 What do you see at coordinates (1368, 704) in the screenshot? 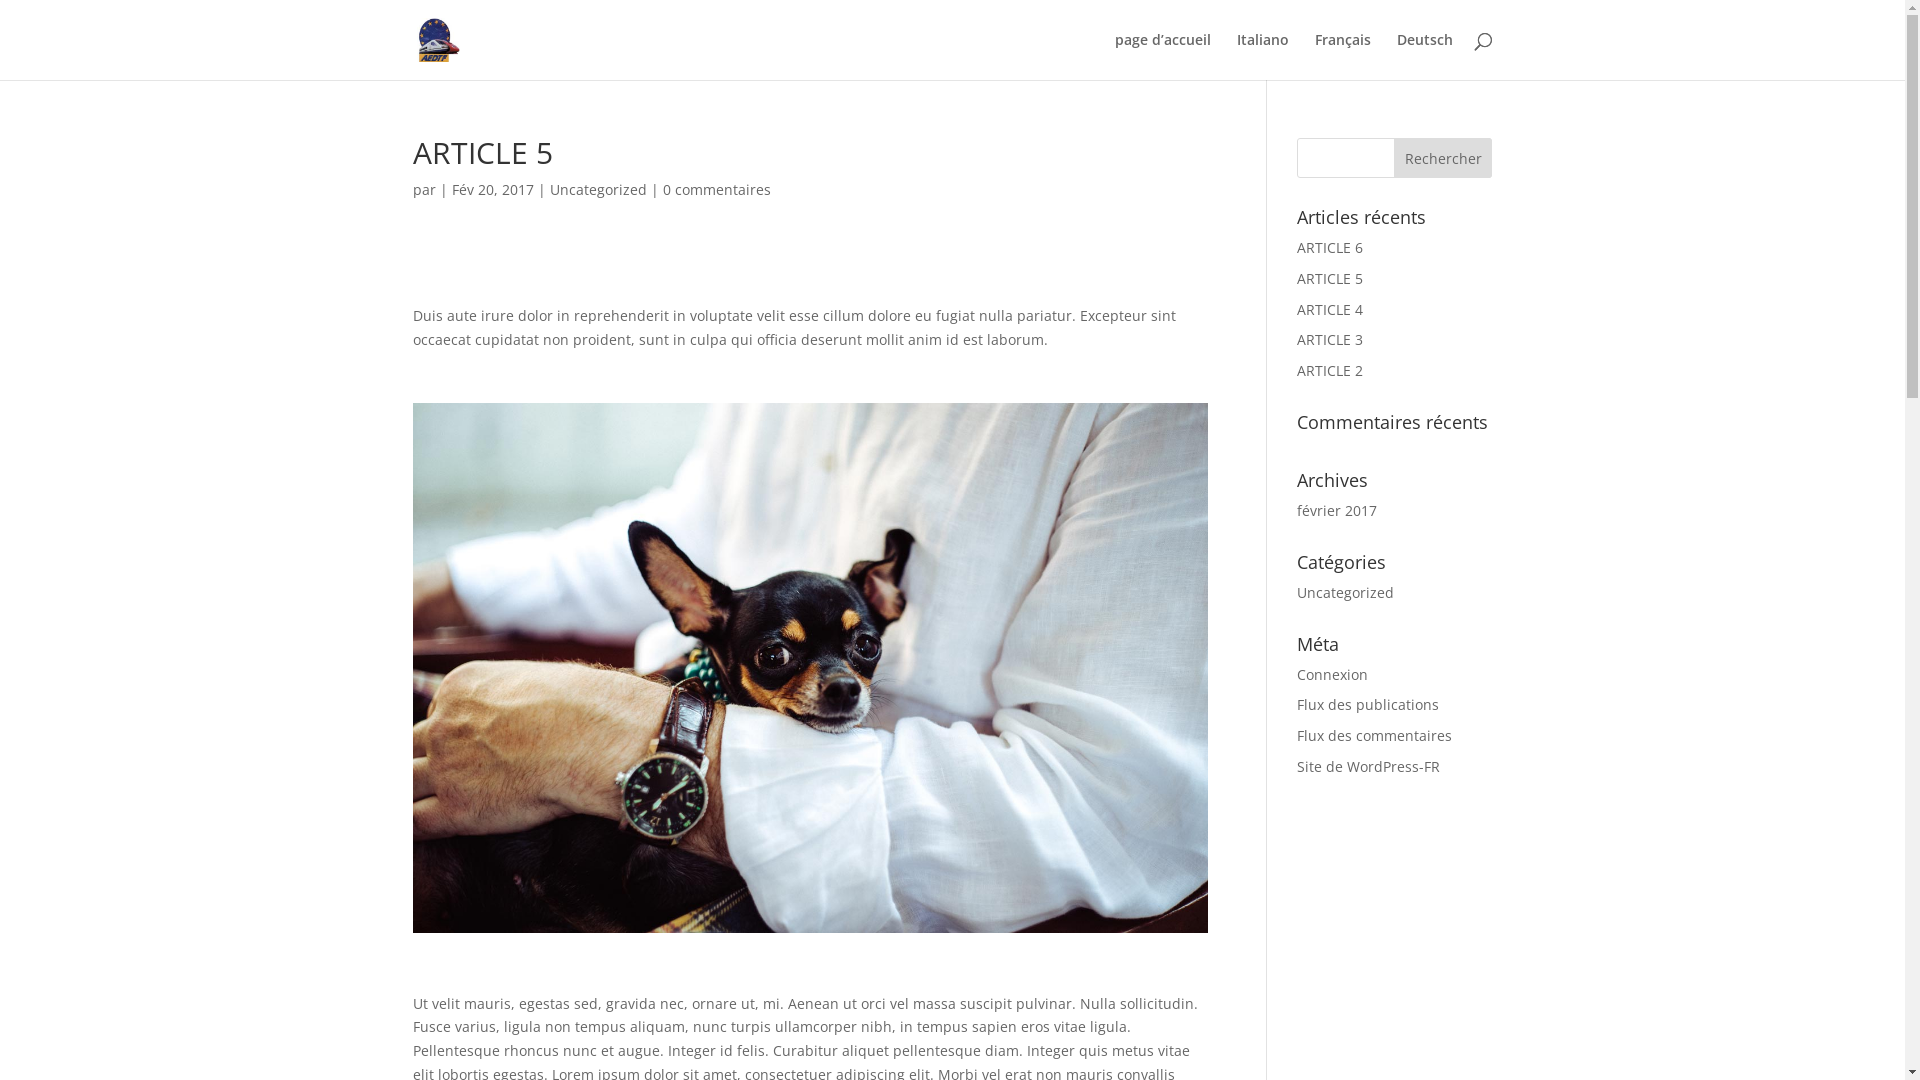
I see `Flux des publications` at bounding box center [1368, 704].